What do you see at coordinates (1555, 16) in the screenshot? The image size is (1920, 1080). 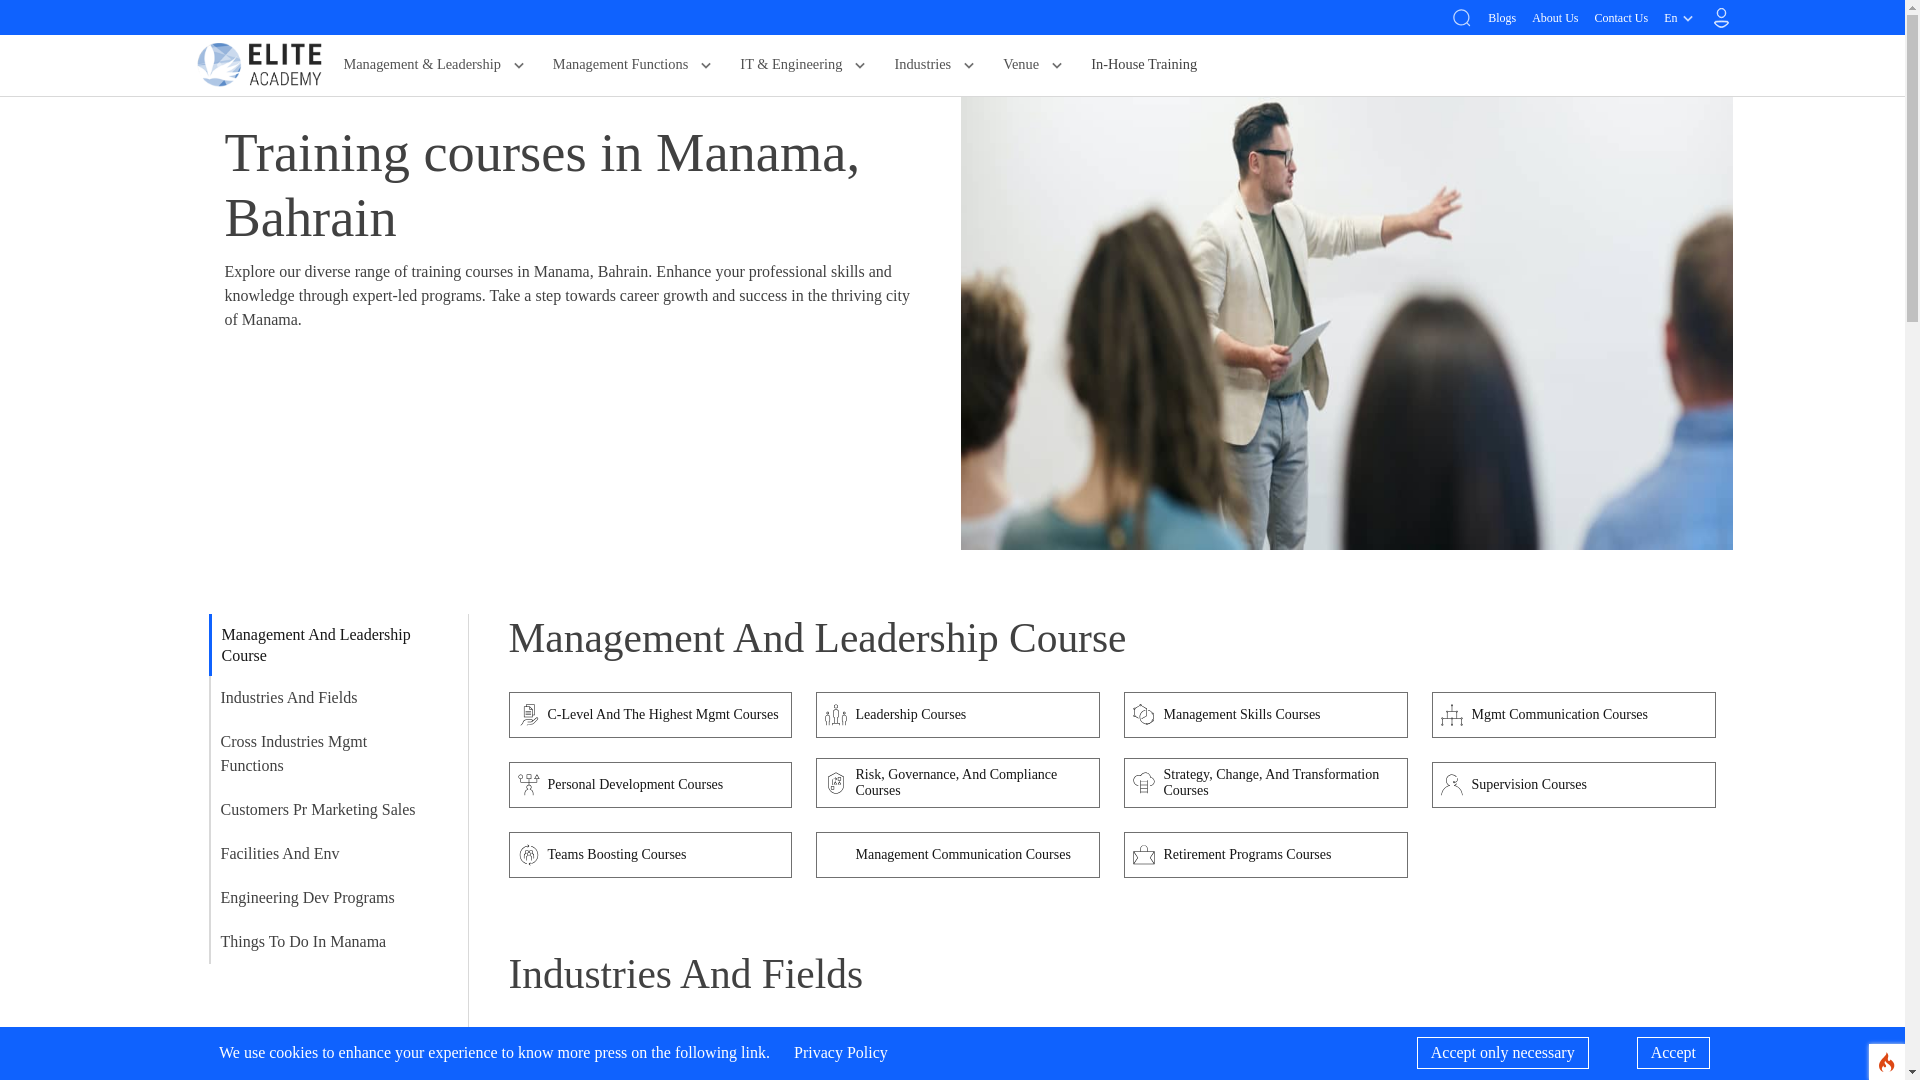 I see `About Us` at bounding box center [1555, 16].